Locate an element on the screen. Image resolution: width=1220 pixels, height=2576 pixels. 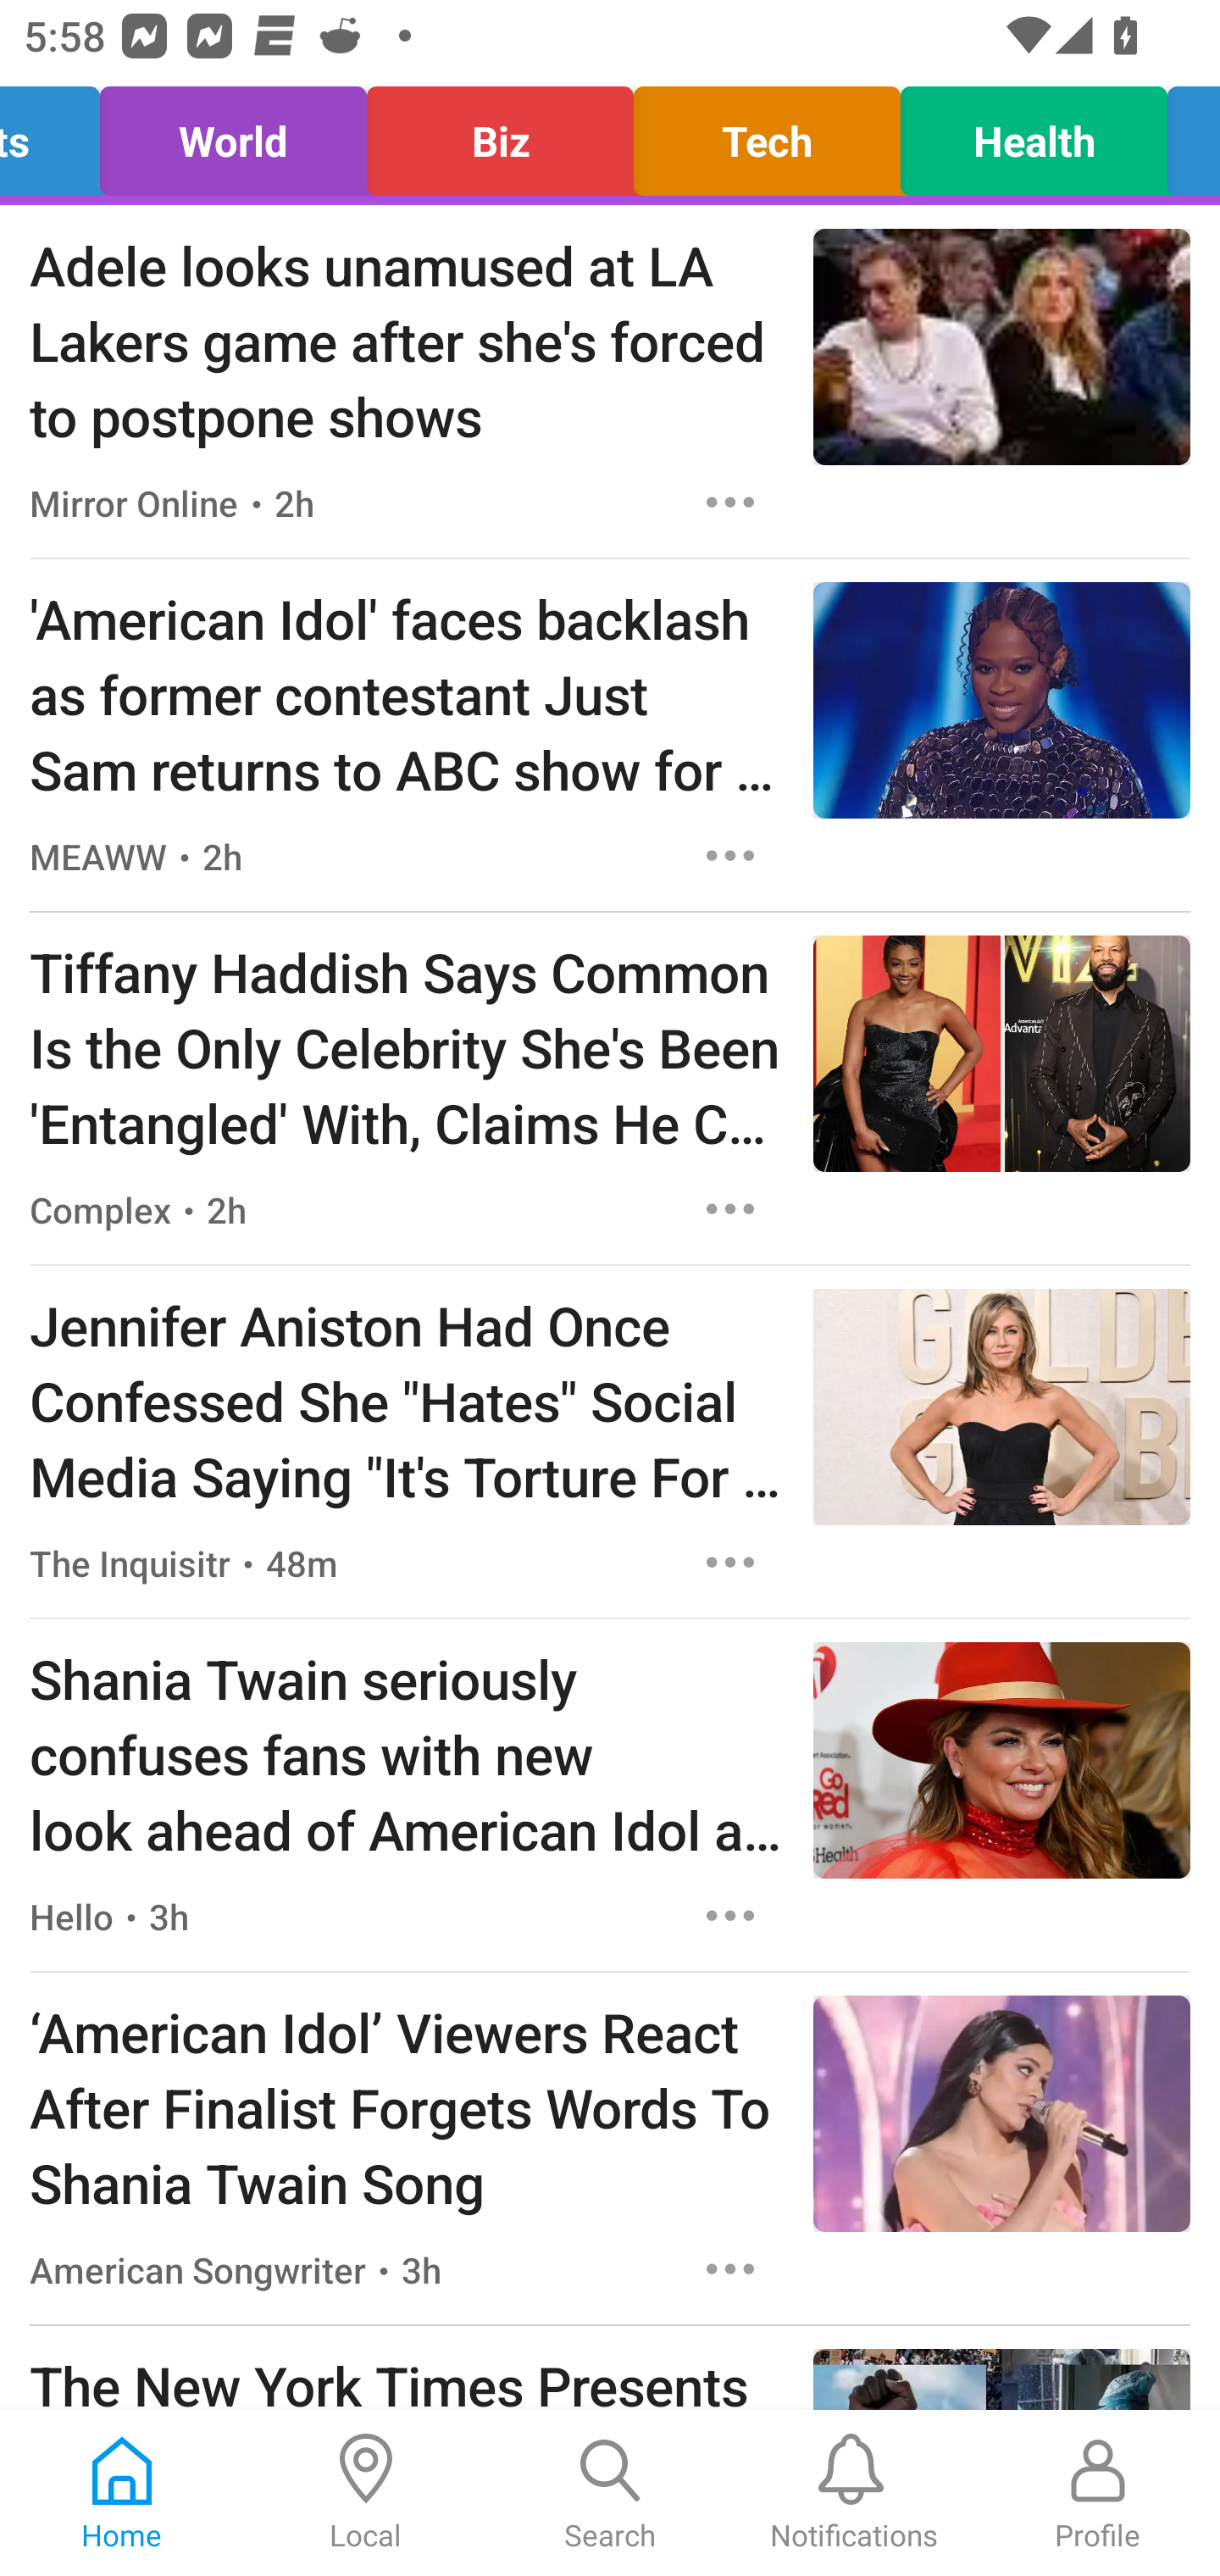
Sports is located at coordinates (59, 134).